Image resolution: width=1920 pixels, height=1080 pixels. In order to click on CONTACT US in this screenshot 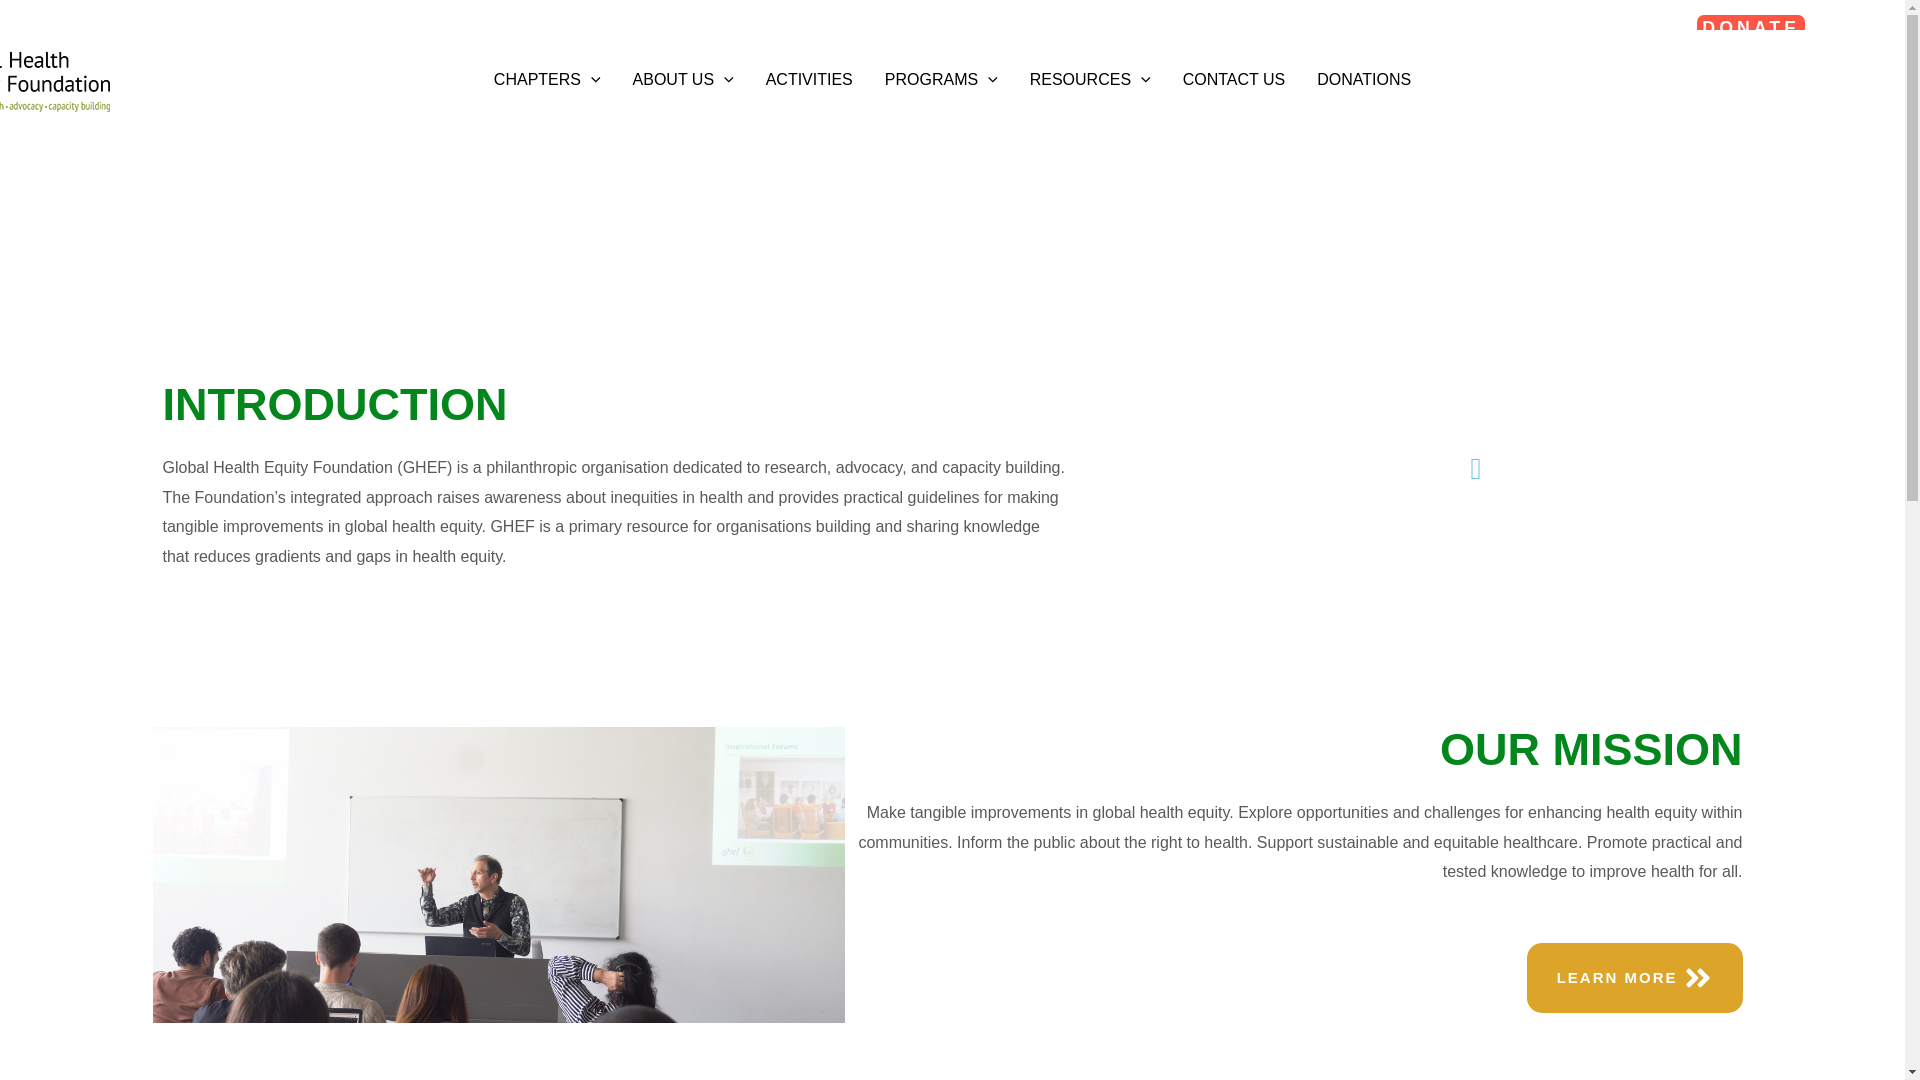, I will do `click(1234, 80)`.